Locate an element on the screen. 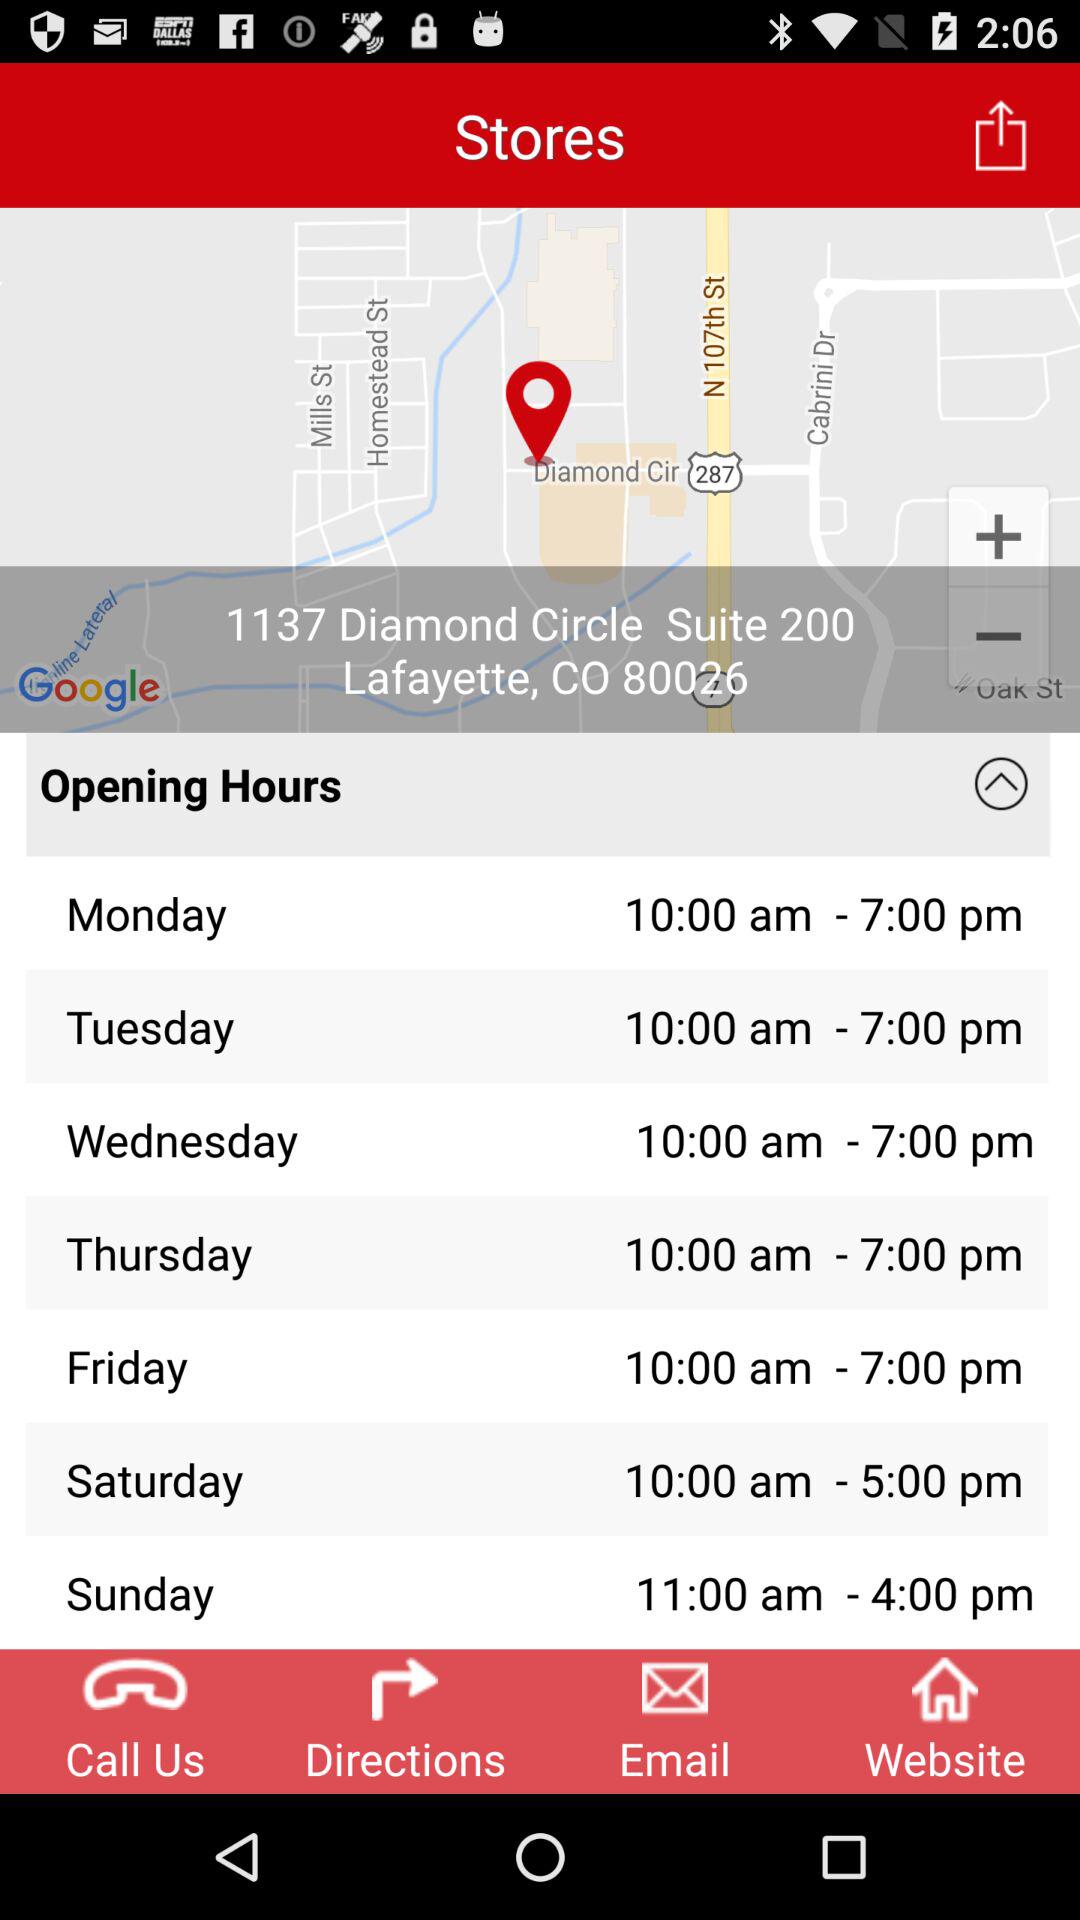  turn off the icon to the right of the stores item is located at coordinates (1001, 134).